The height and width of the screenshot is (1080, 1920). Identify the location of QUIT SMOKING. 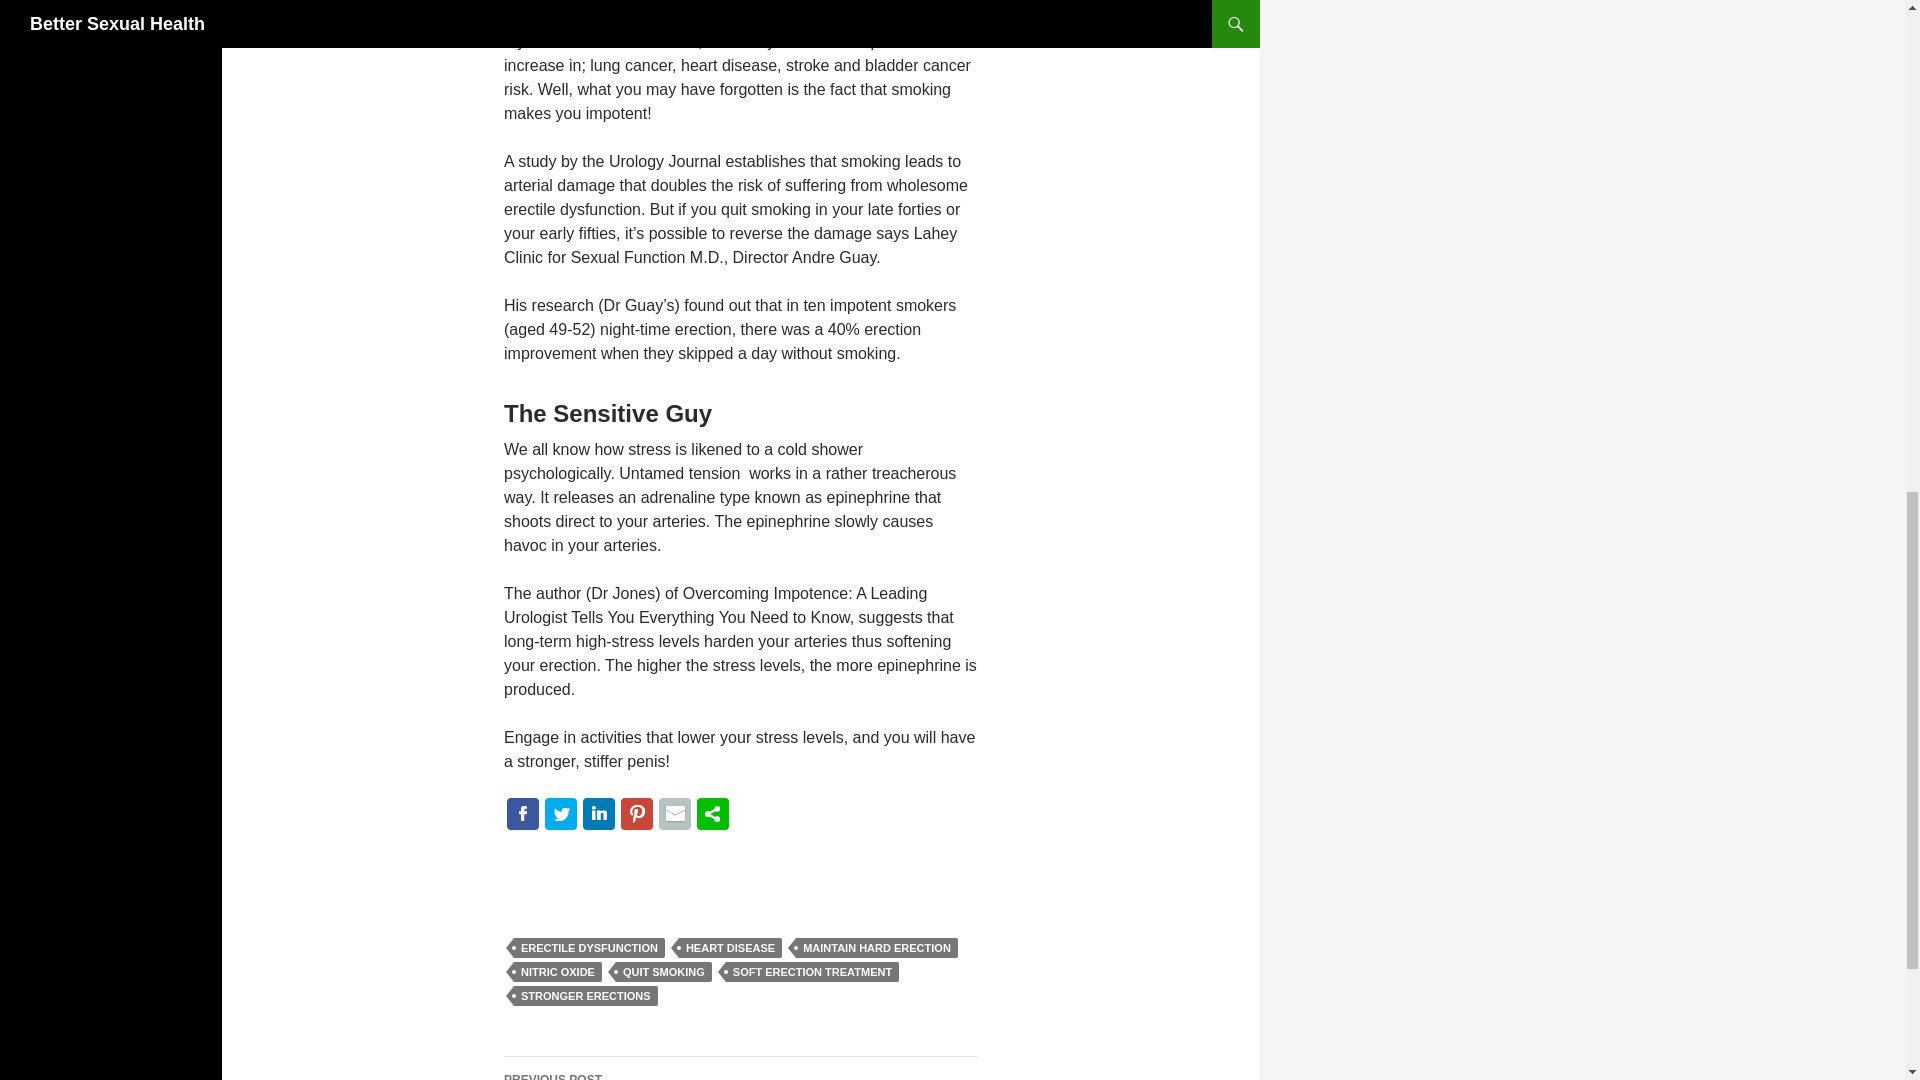
(664, 972).